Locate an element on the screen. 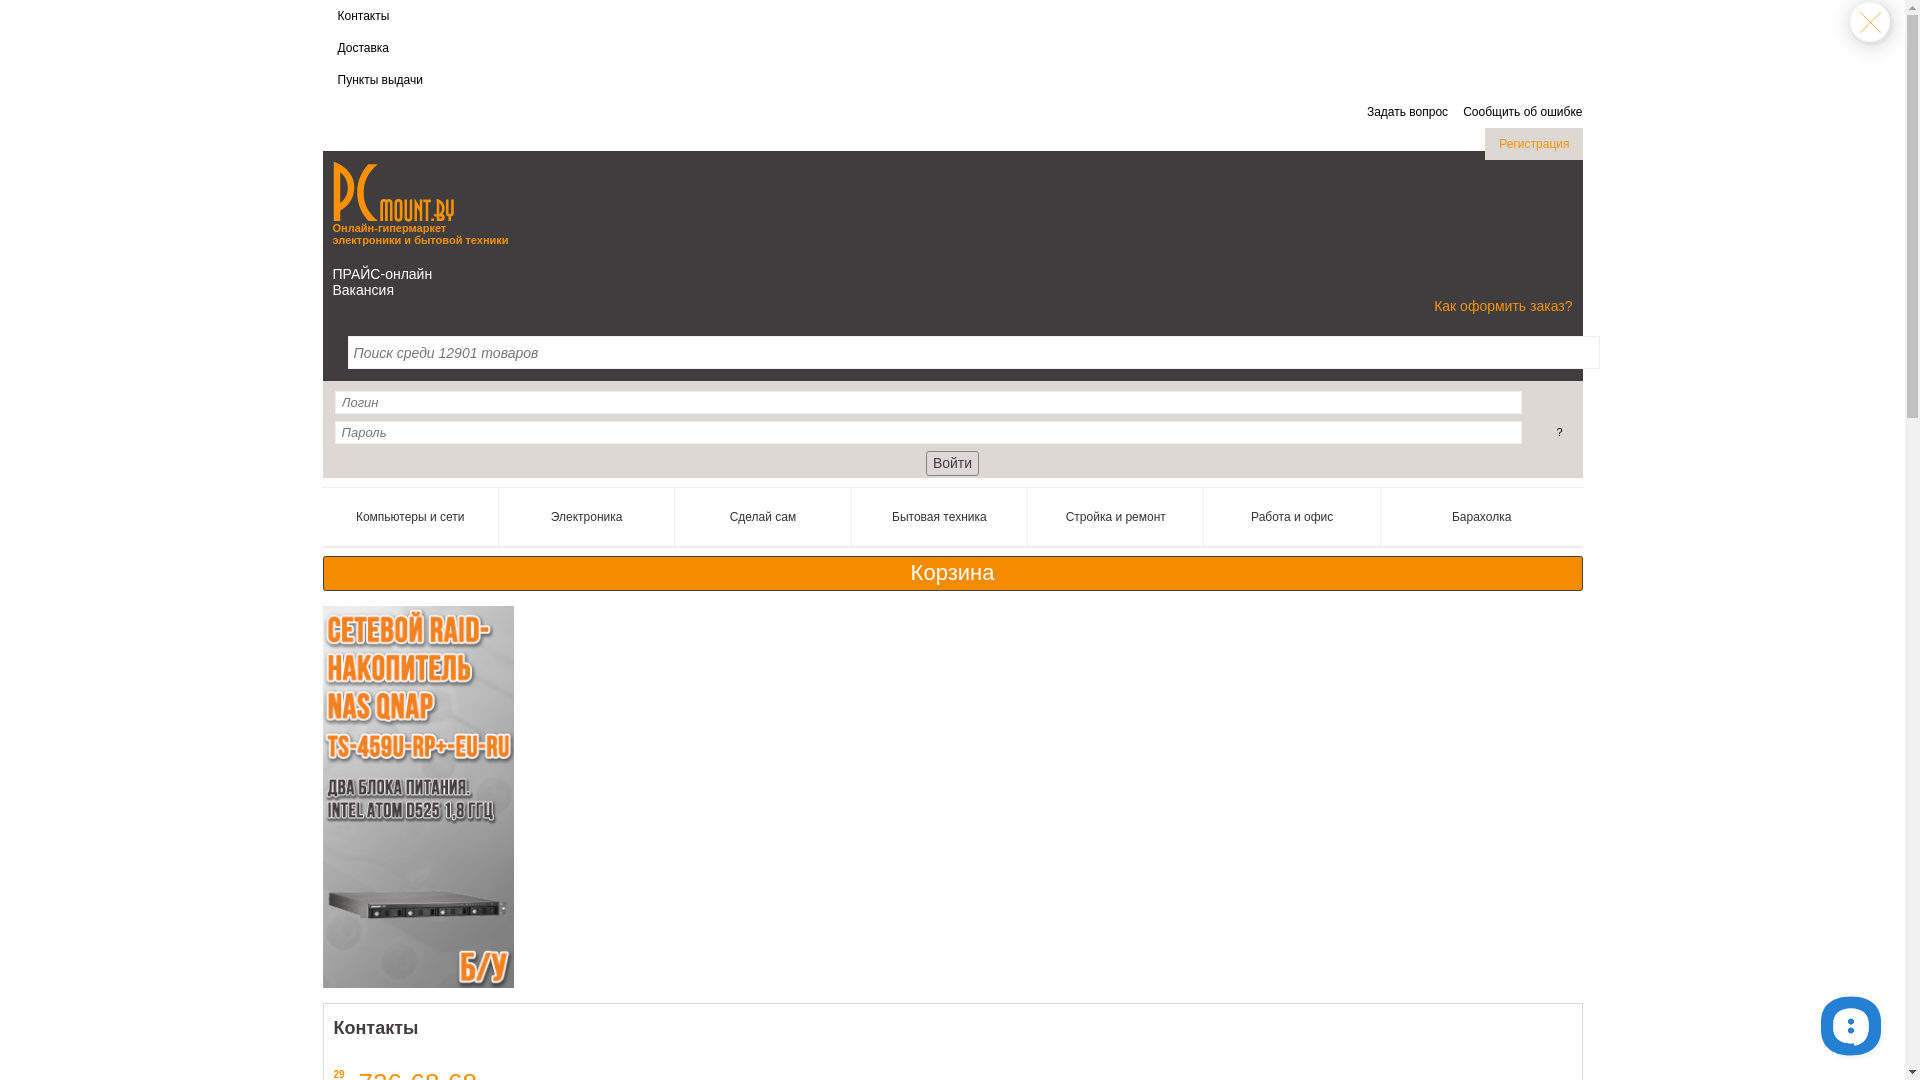  PCmount is located at coordinates (392, 192).